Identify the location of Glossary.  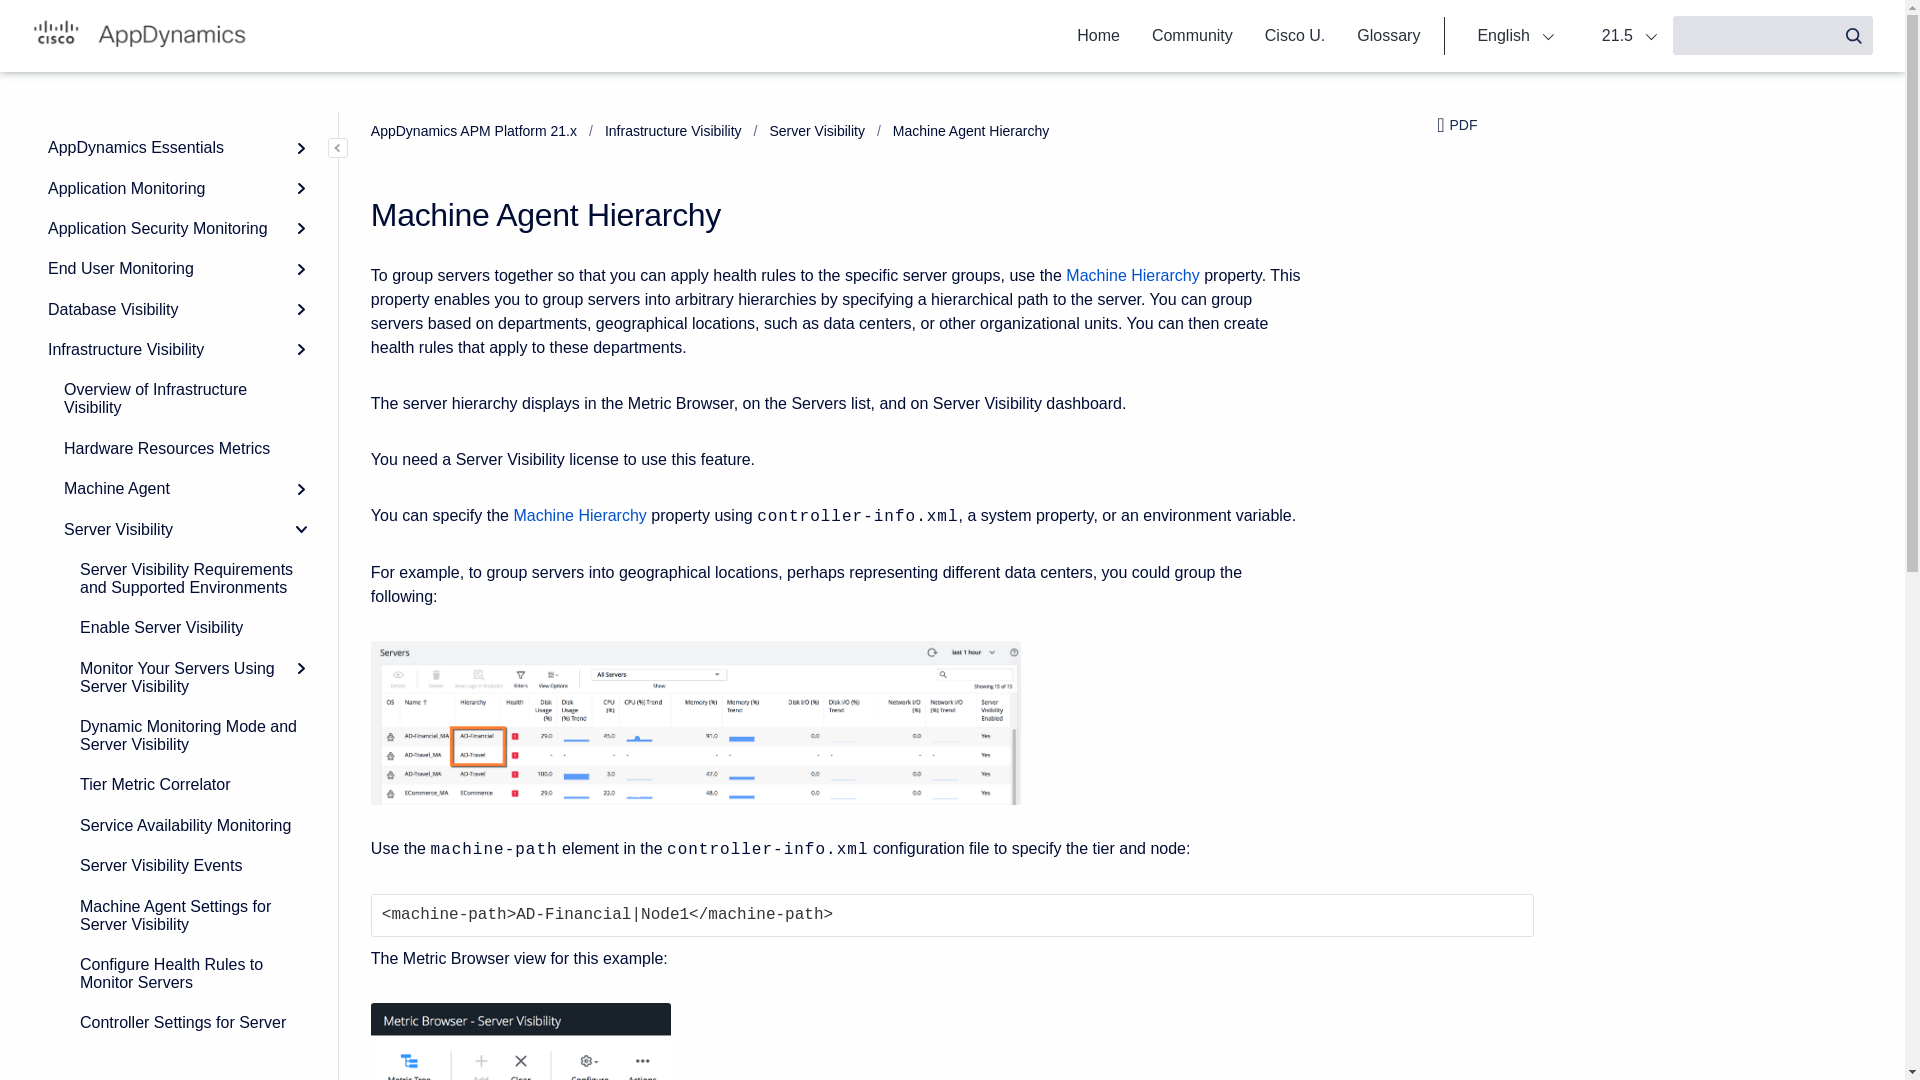
(1388, 36).